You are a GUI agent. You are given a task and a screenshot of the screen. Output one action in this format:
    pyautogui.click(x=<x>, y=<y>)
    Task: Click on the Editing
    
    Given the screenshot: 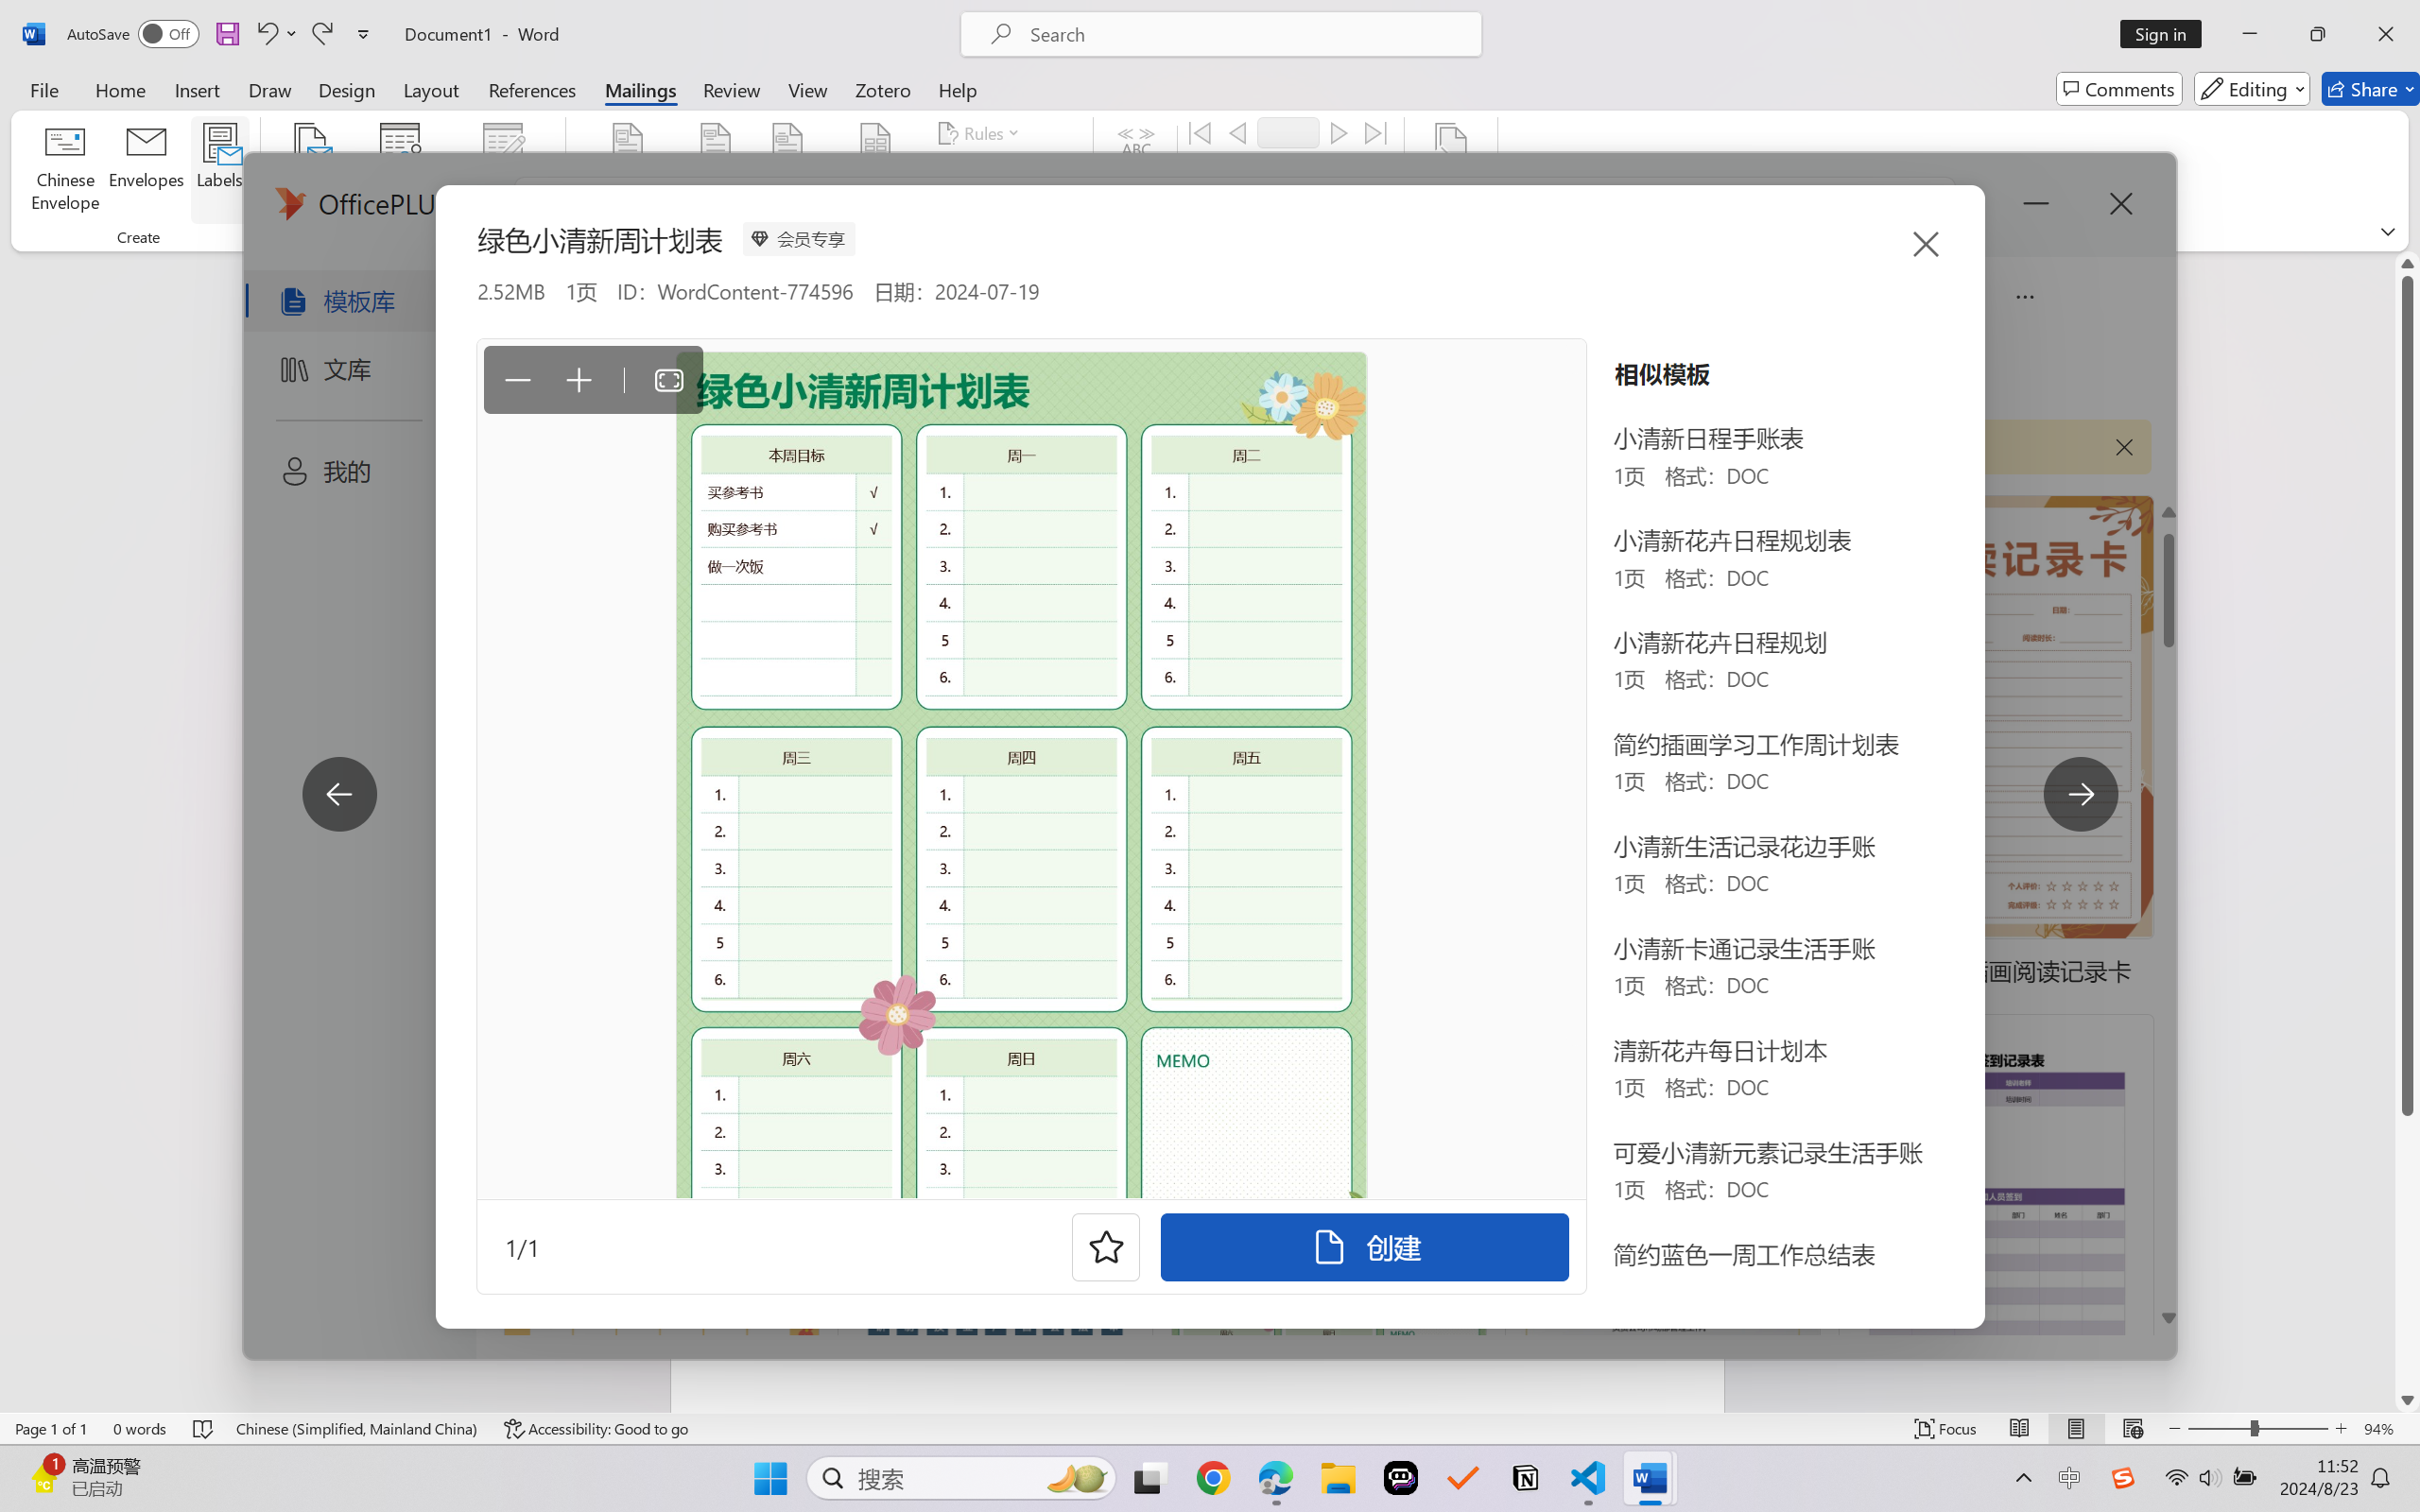 What is the action you would take?
    pyautogui.click(x=2252, y=89)
    